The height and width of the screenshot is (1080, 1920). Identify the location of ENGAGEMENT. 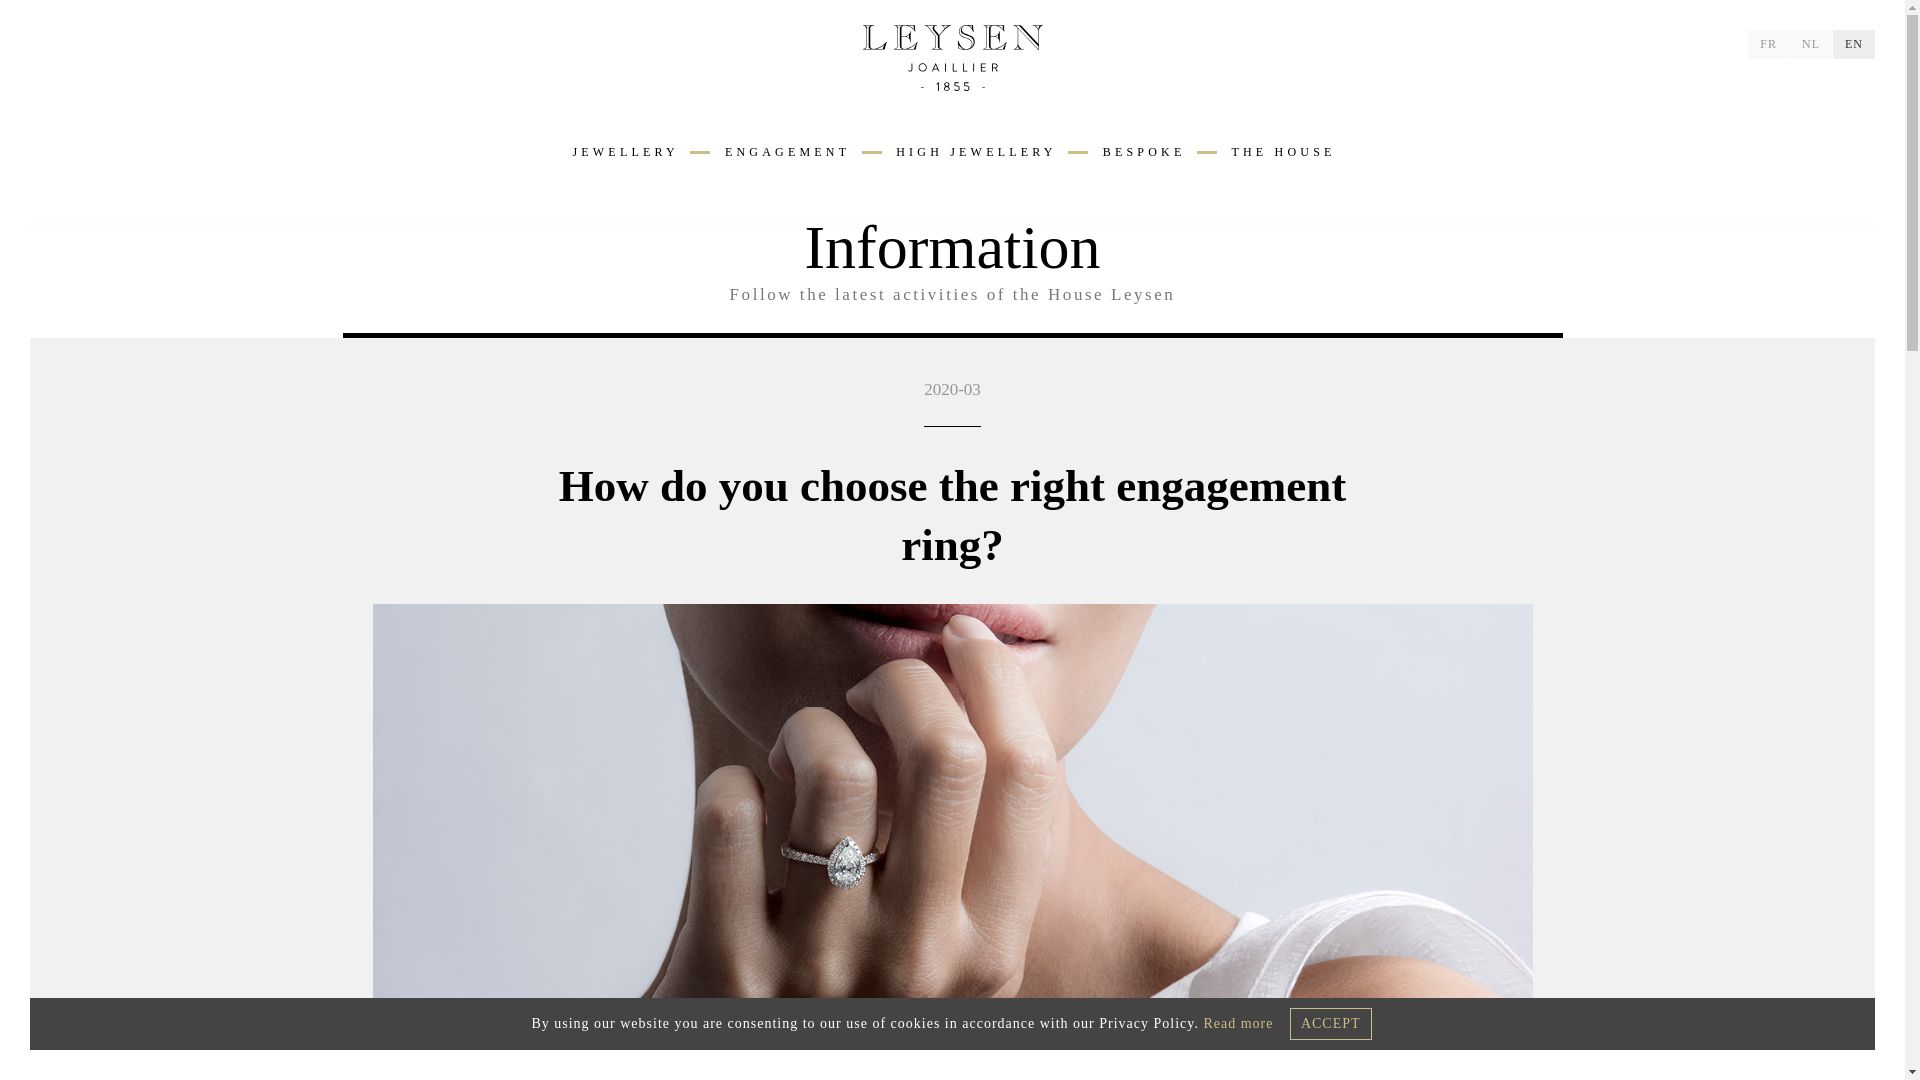
(786, 151).